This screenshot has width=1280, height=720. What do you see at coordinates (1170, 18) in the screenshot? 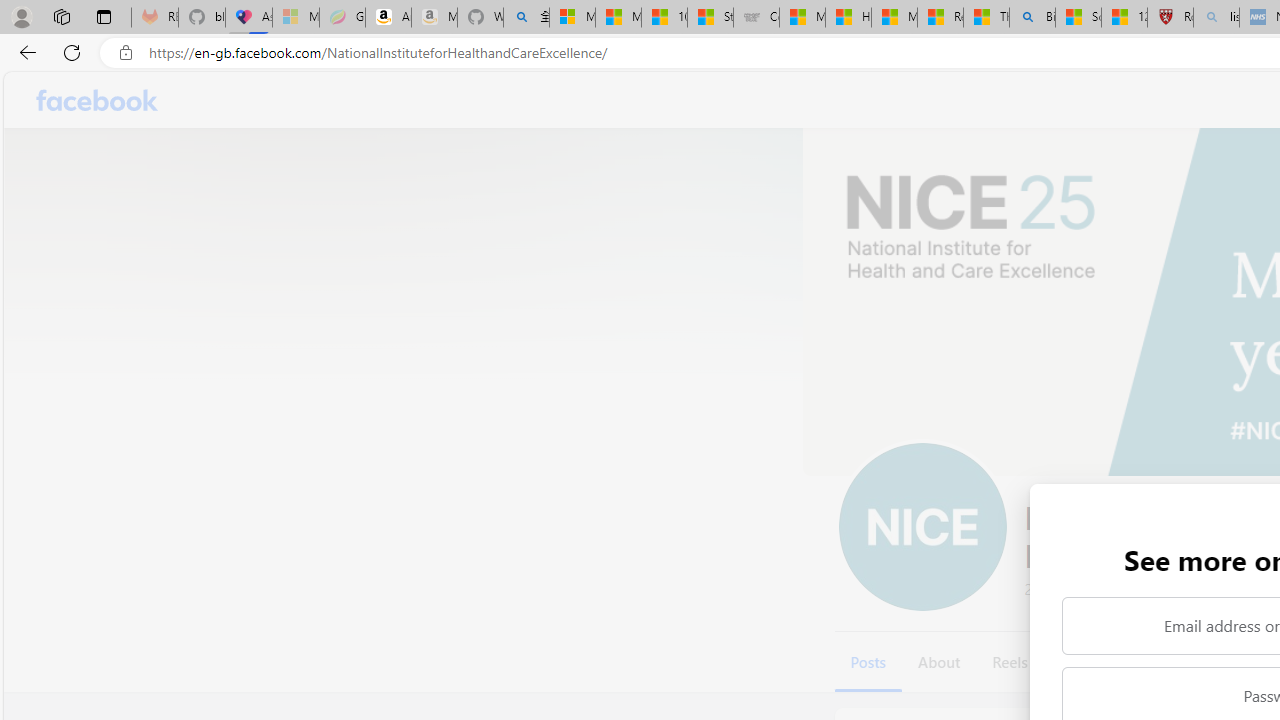
I see `Robert H. Shmerling, MD - Harvard Health` at bounding box center [1170, 18].